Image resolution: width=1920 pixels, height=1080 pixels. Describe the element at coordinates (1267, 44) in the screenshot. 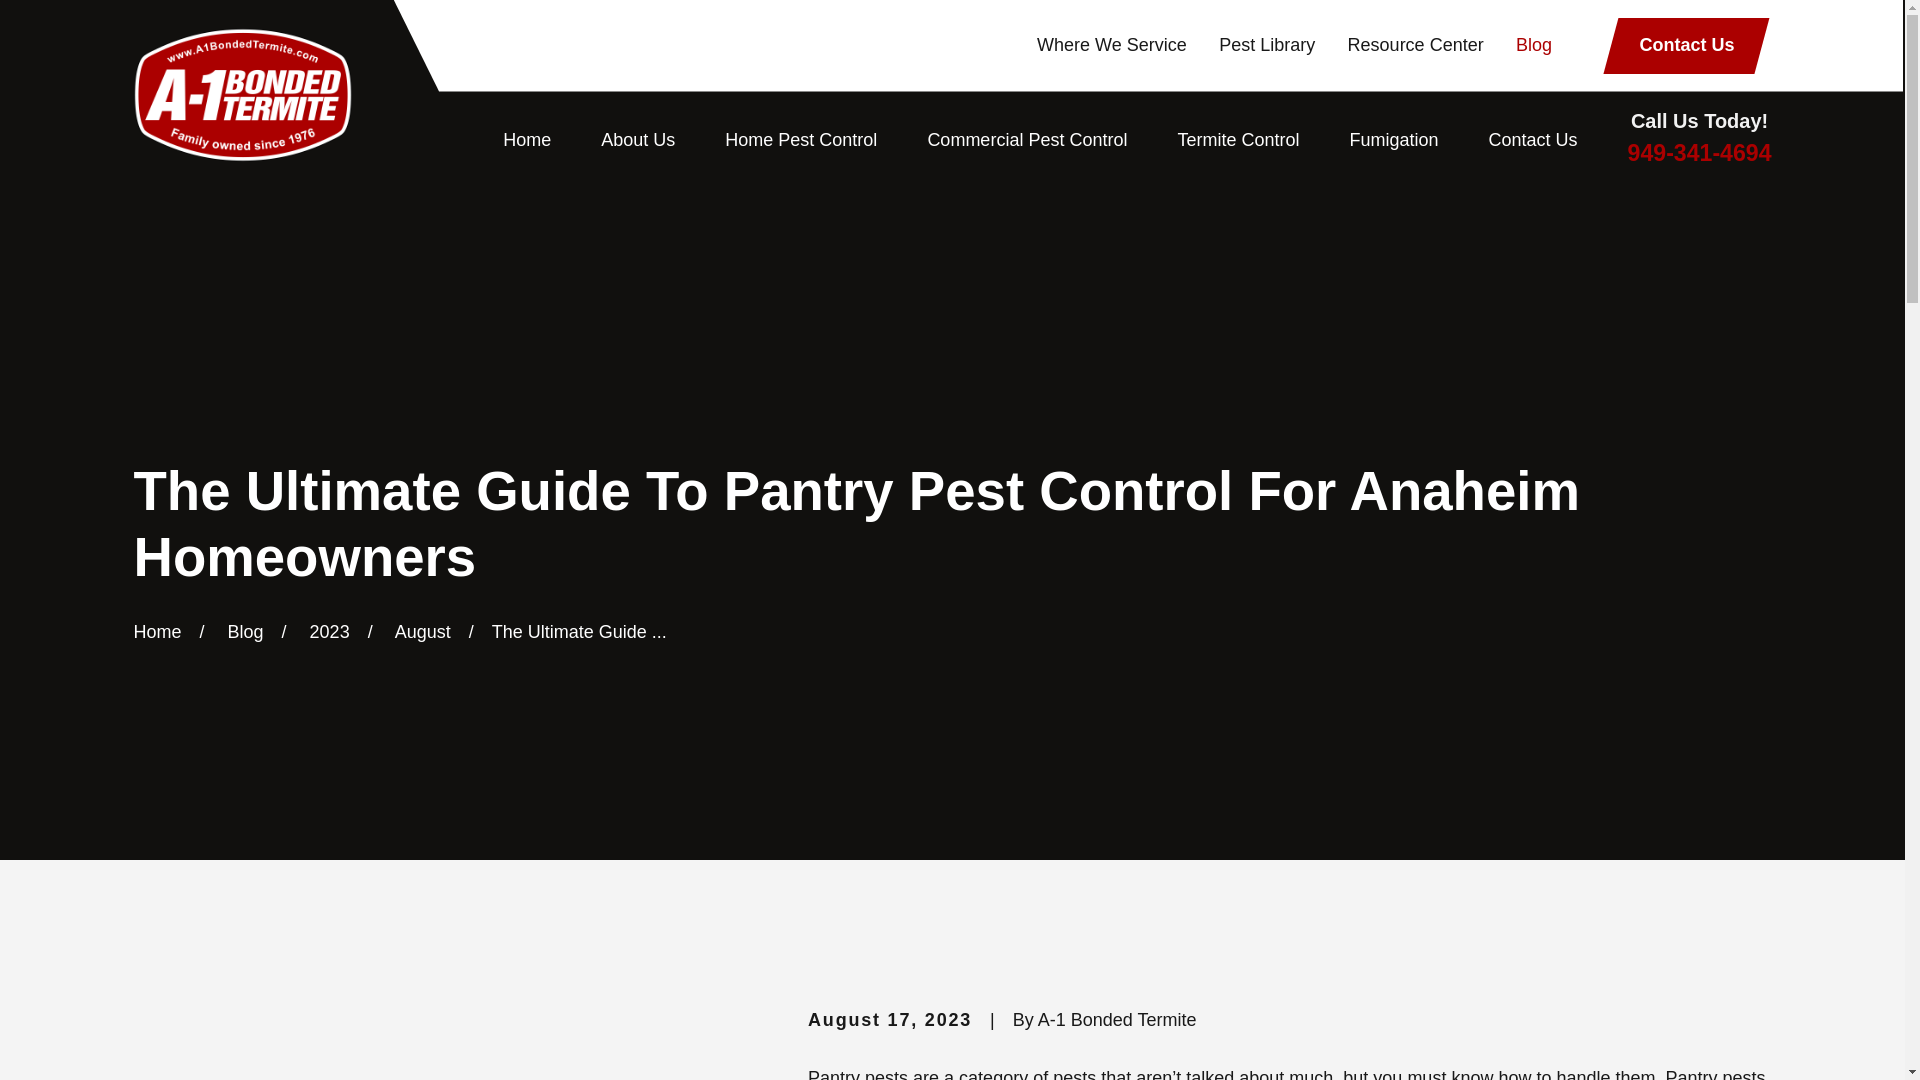

I see `Pest Library` at that location.